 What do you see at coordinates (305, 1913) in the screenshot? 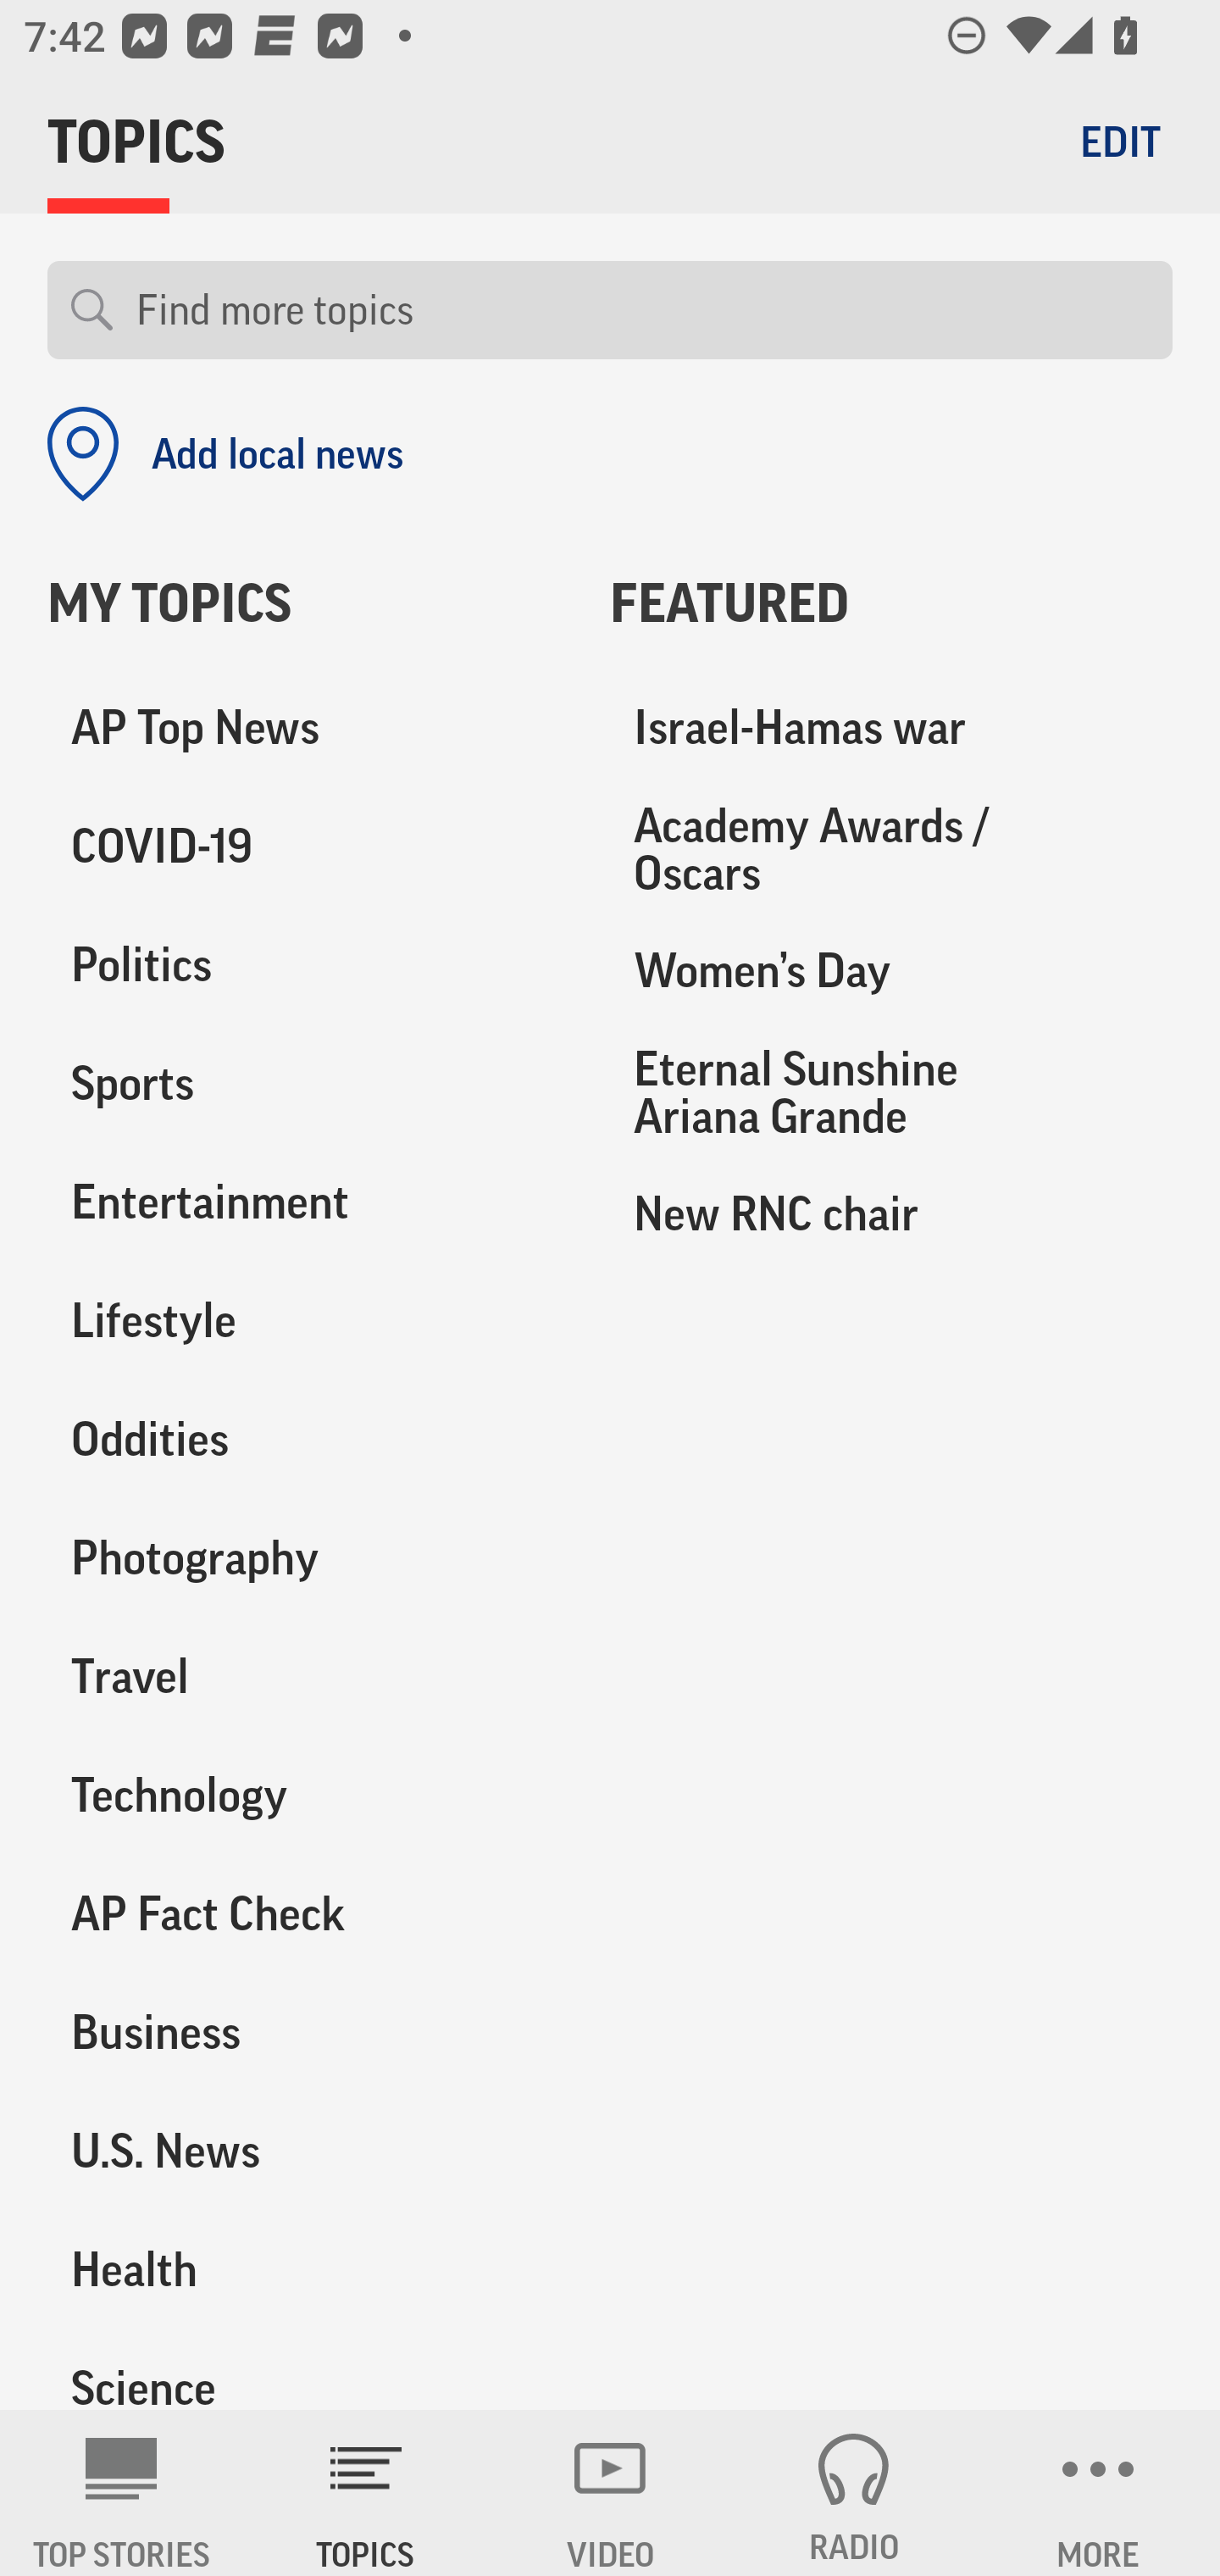
I see `AP Fact Check` at bounding box center [305, 1913].